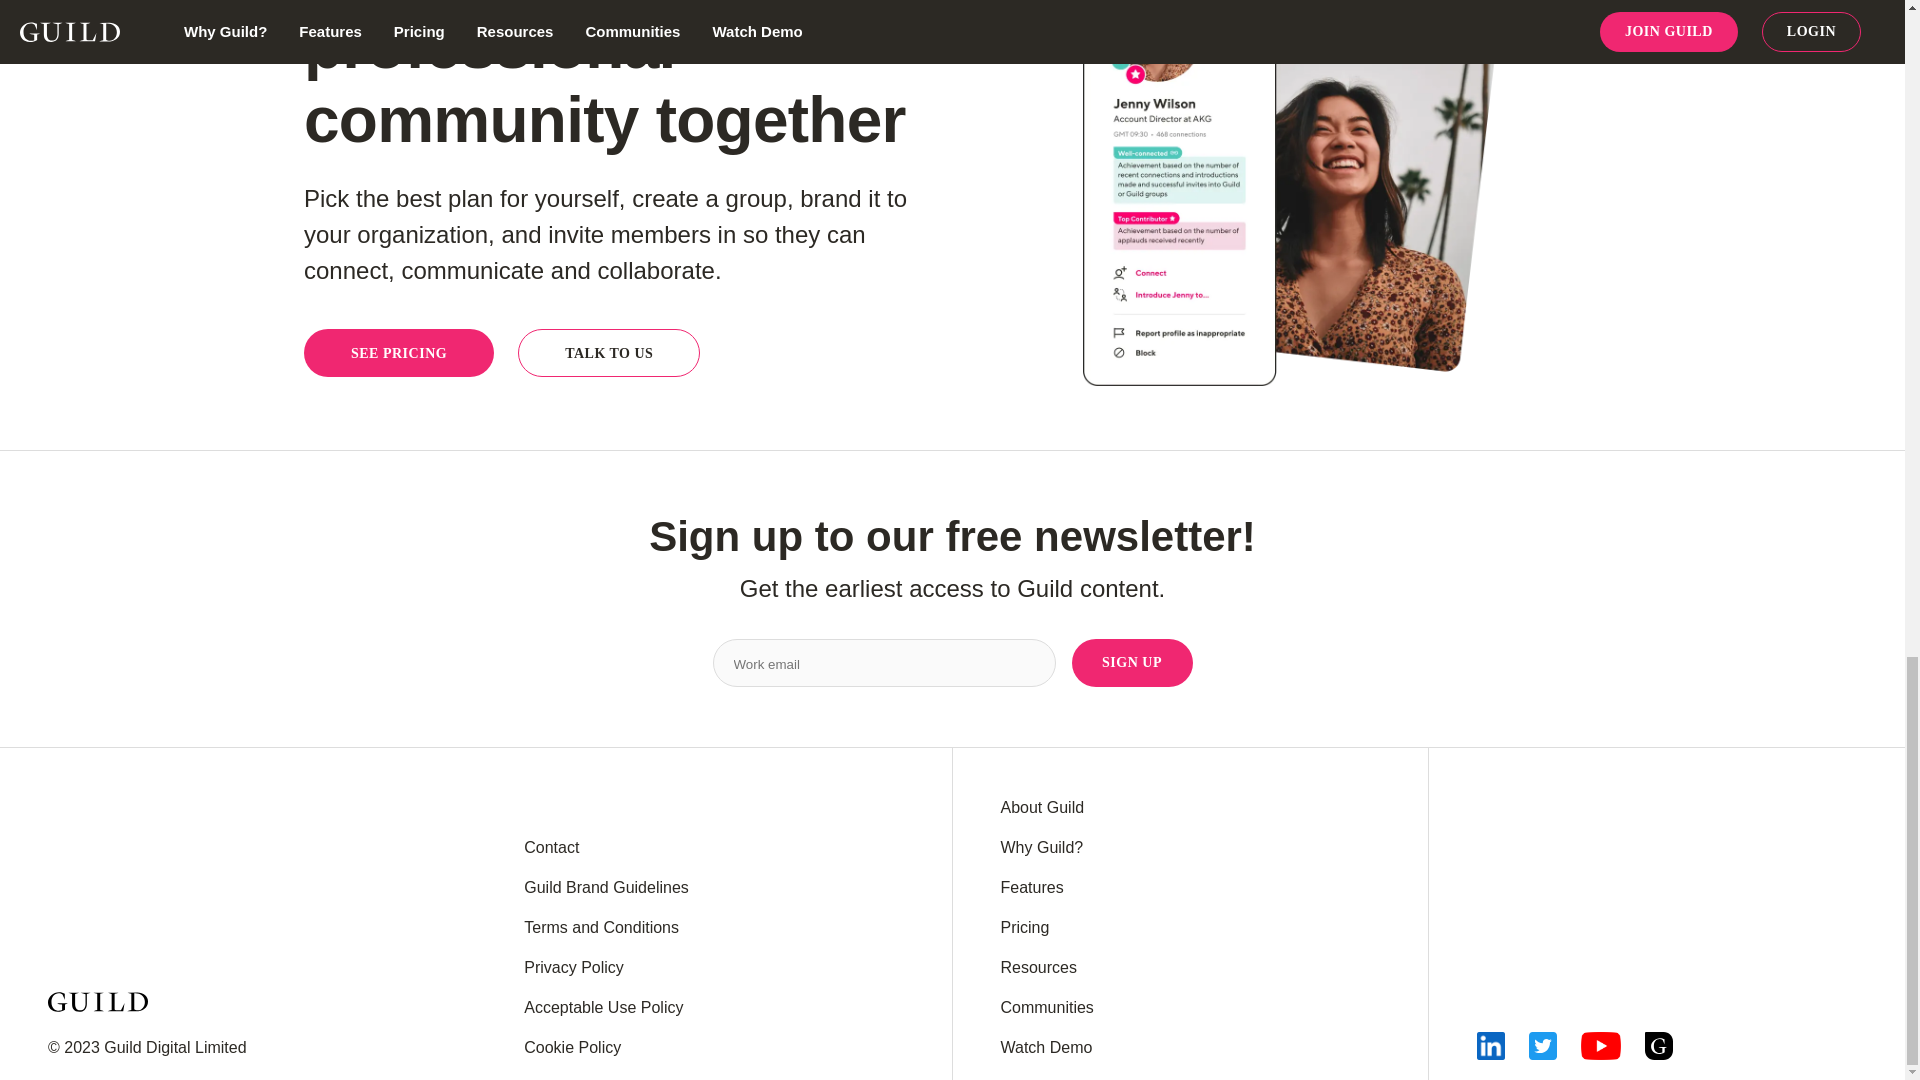  What do you see at coordinates (398, 352) in the screenshot?
I see `SEE PRICING` at bounding box center [398, 352].